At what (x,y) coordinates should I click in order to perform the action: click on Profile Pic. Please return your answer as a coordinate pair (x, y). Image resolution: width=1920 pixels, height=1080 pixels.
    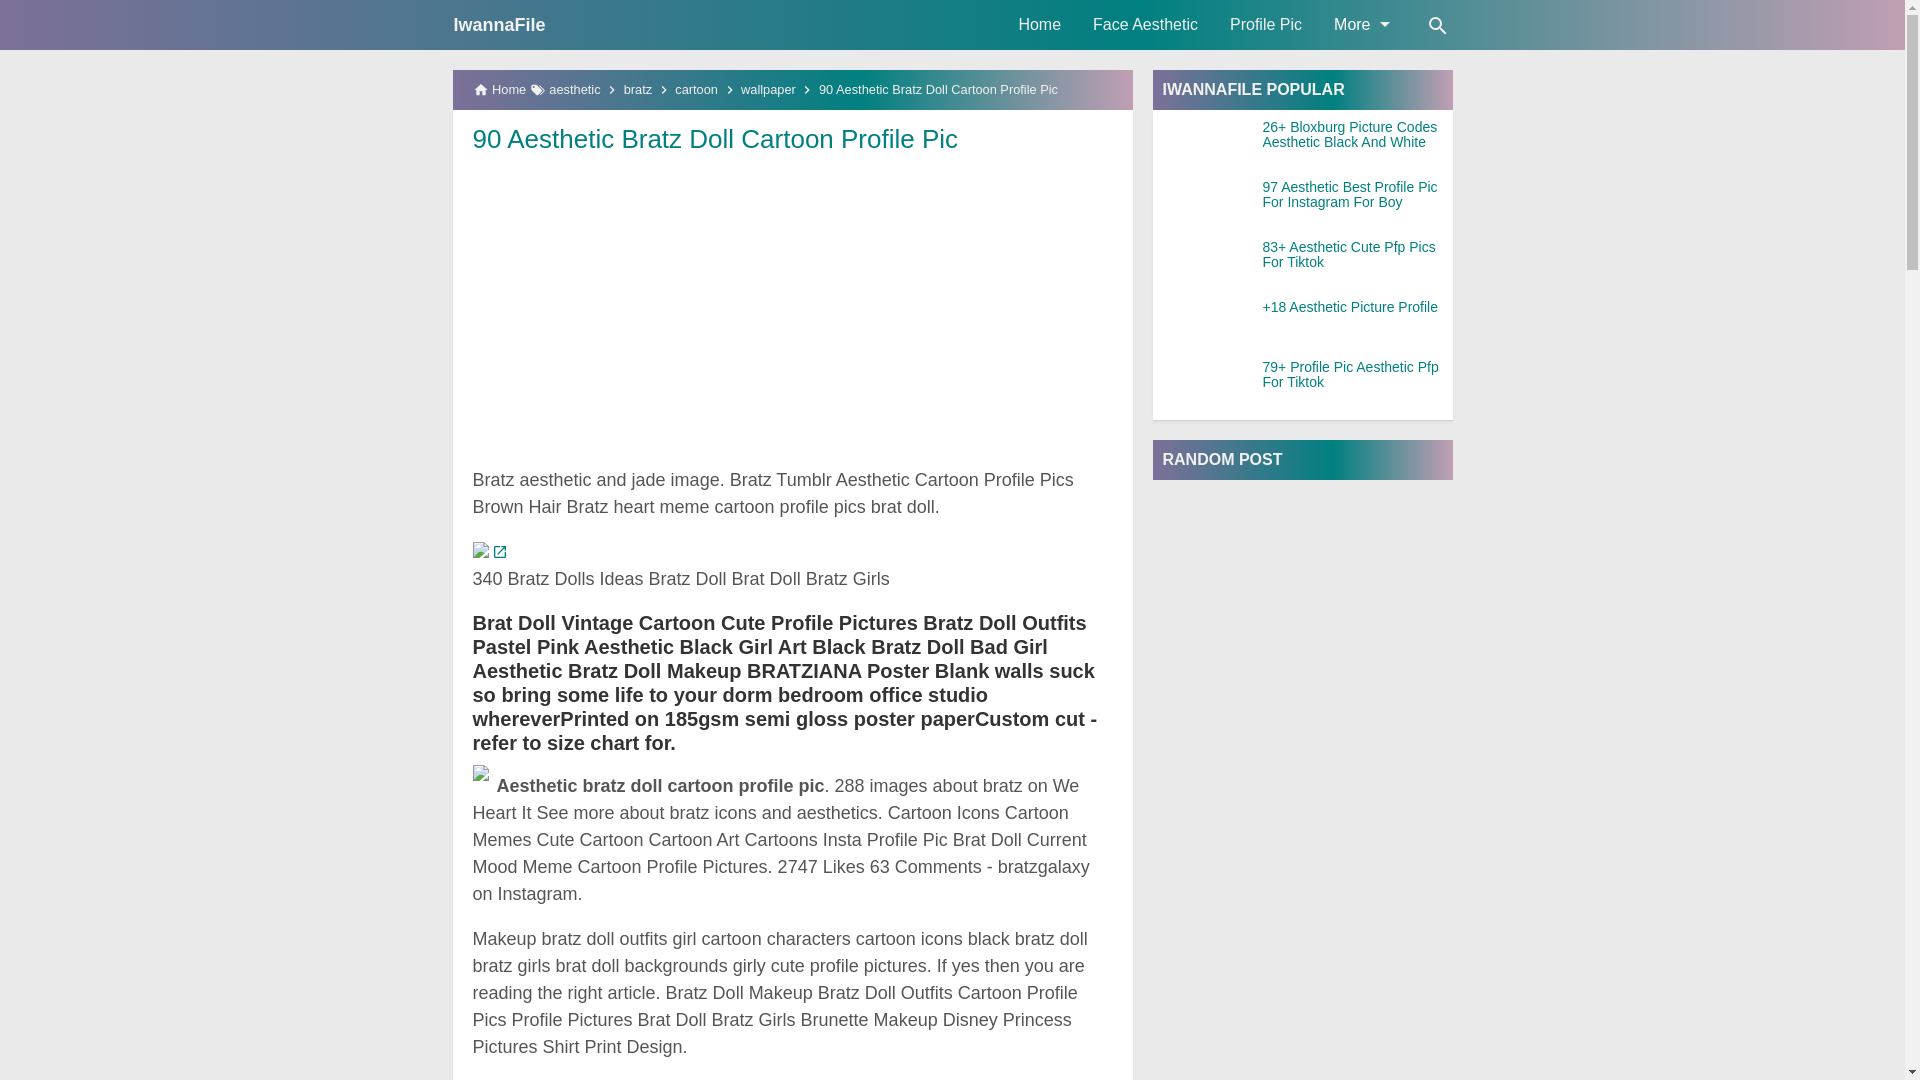
    Looking at the image, I should click on (1265, 24).